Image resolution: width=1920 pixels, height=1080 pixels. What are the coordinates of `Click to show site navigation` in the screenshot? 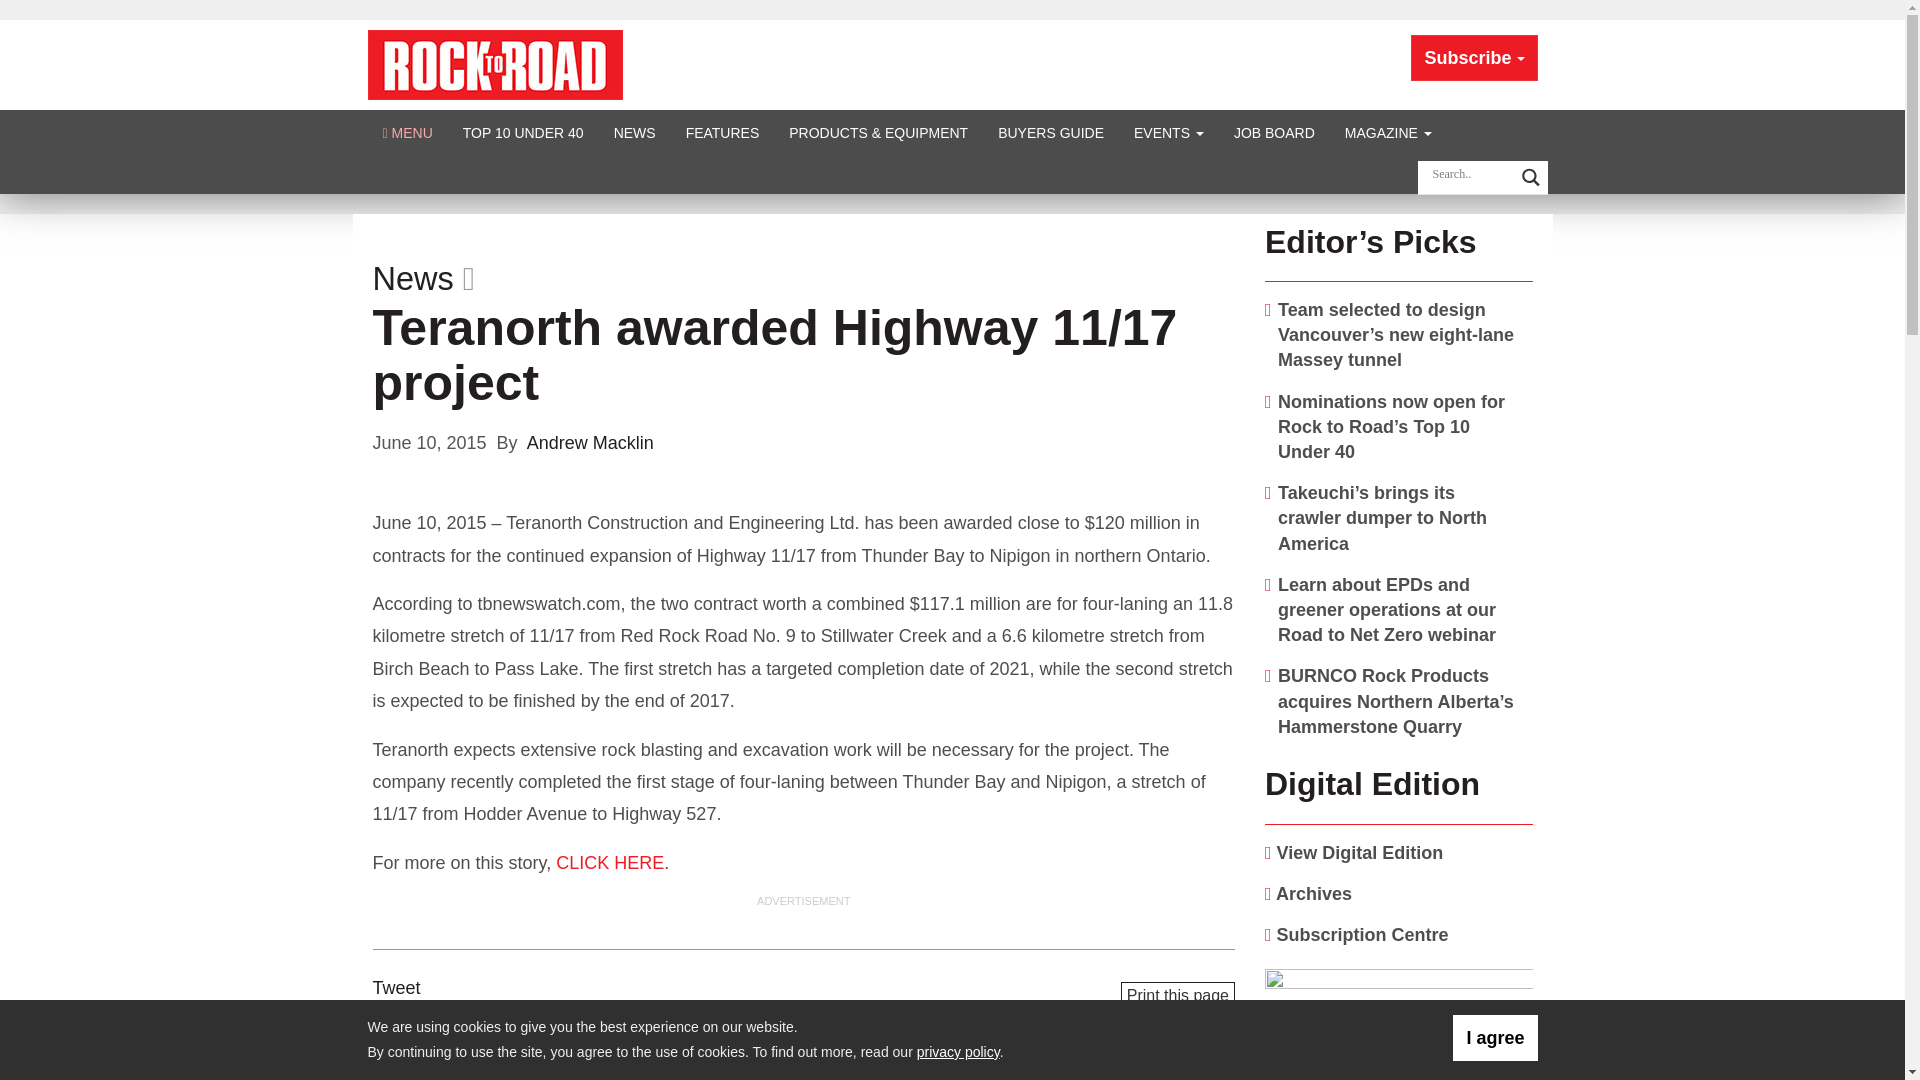 It's located at (408, 132).